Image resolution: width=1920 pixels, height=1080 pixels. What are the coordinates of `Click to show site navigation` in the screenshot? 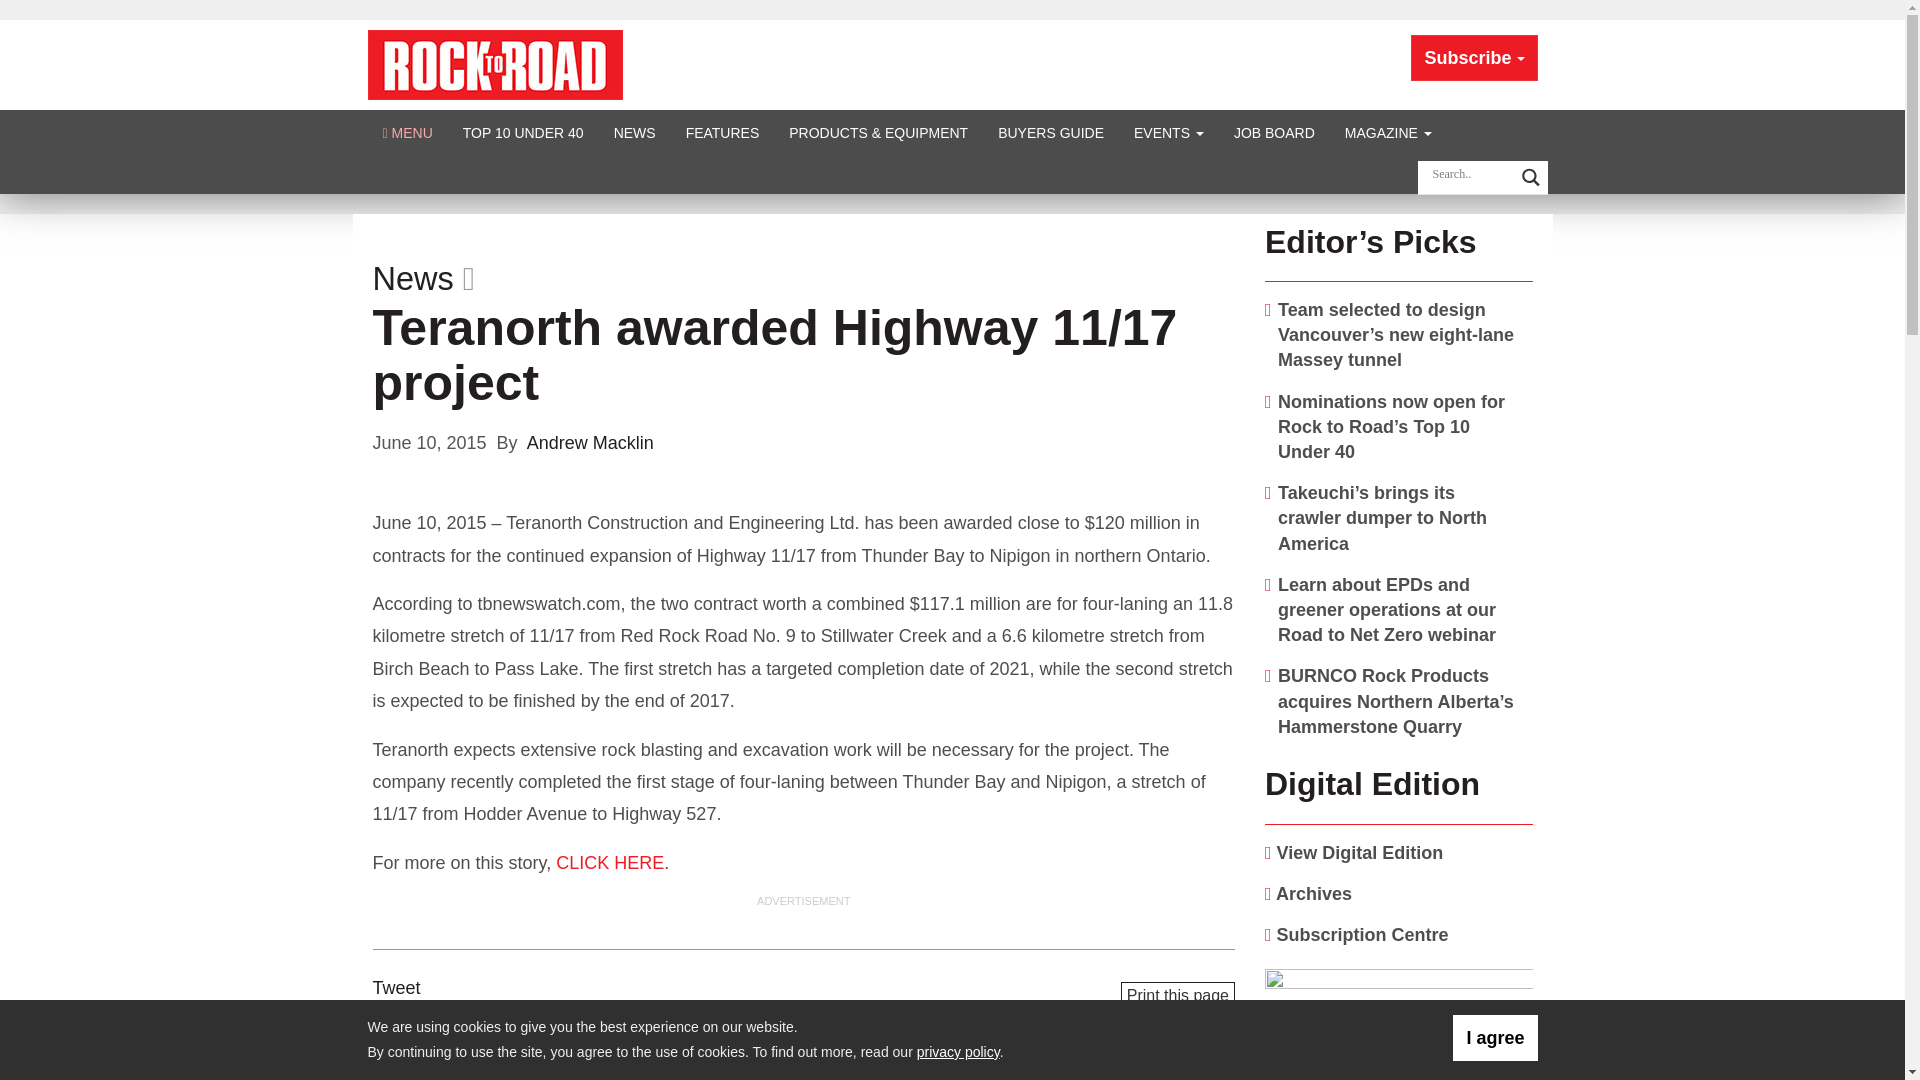 It's located at (408, 132).